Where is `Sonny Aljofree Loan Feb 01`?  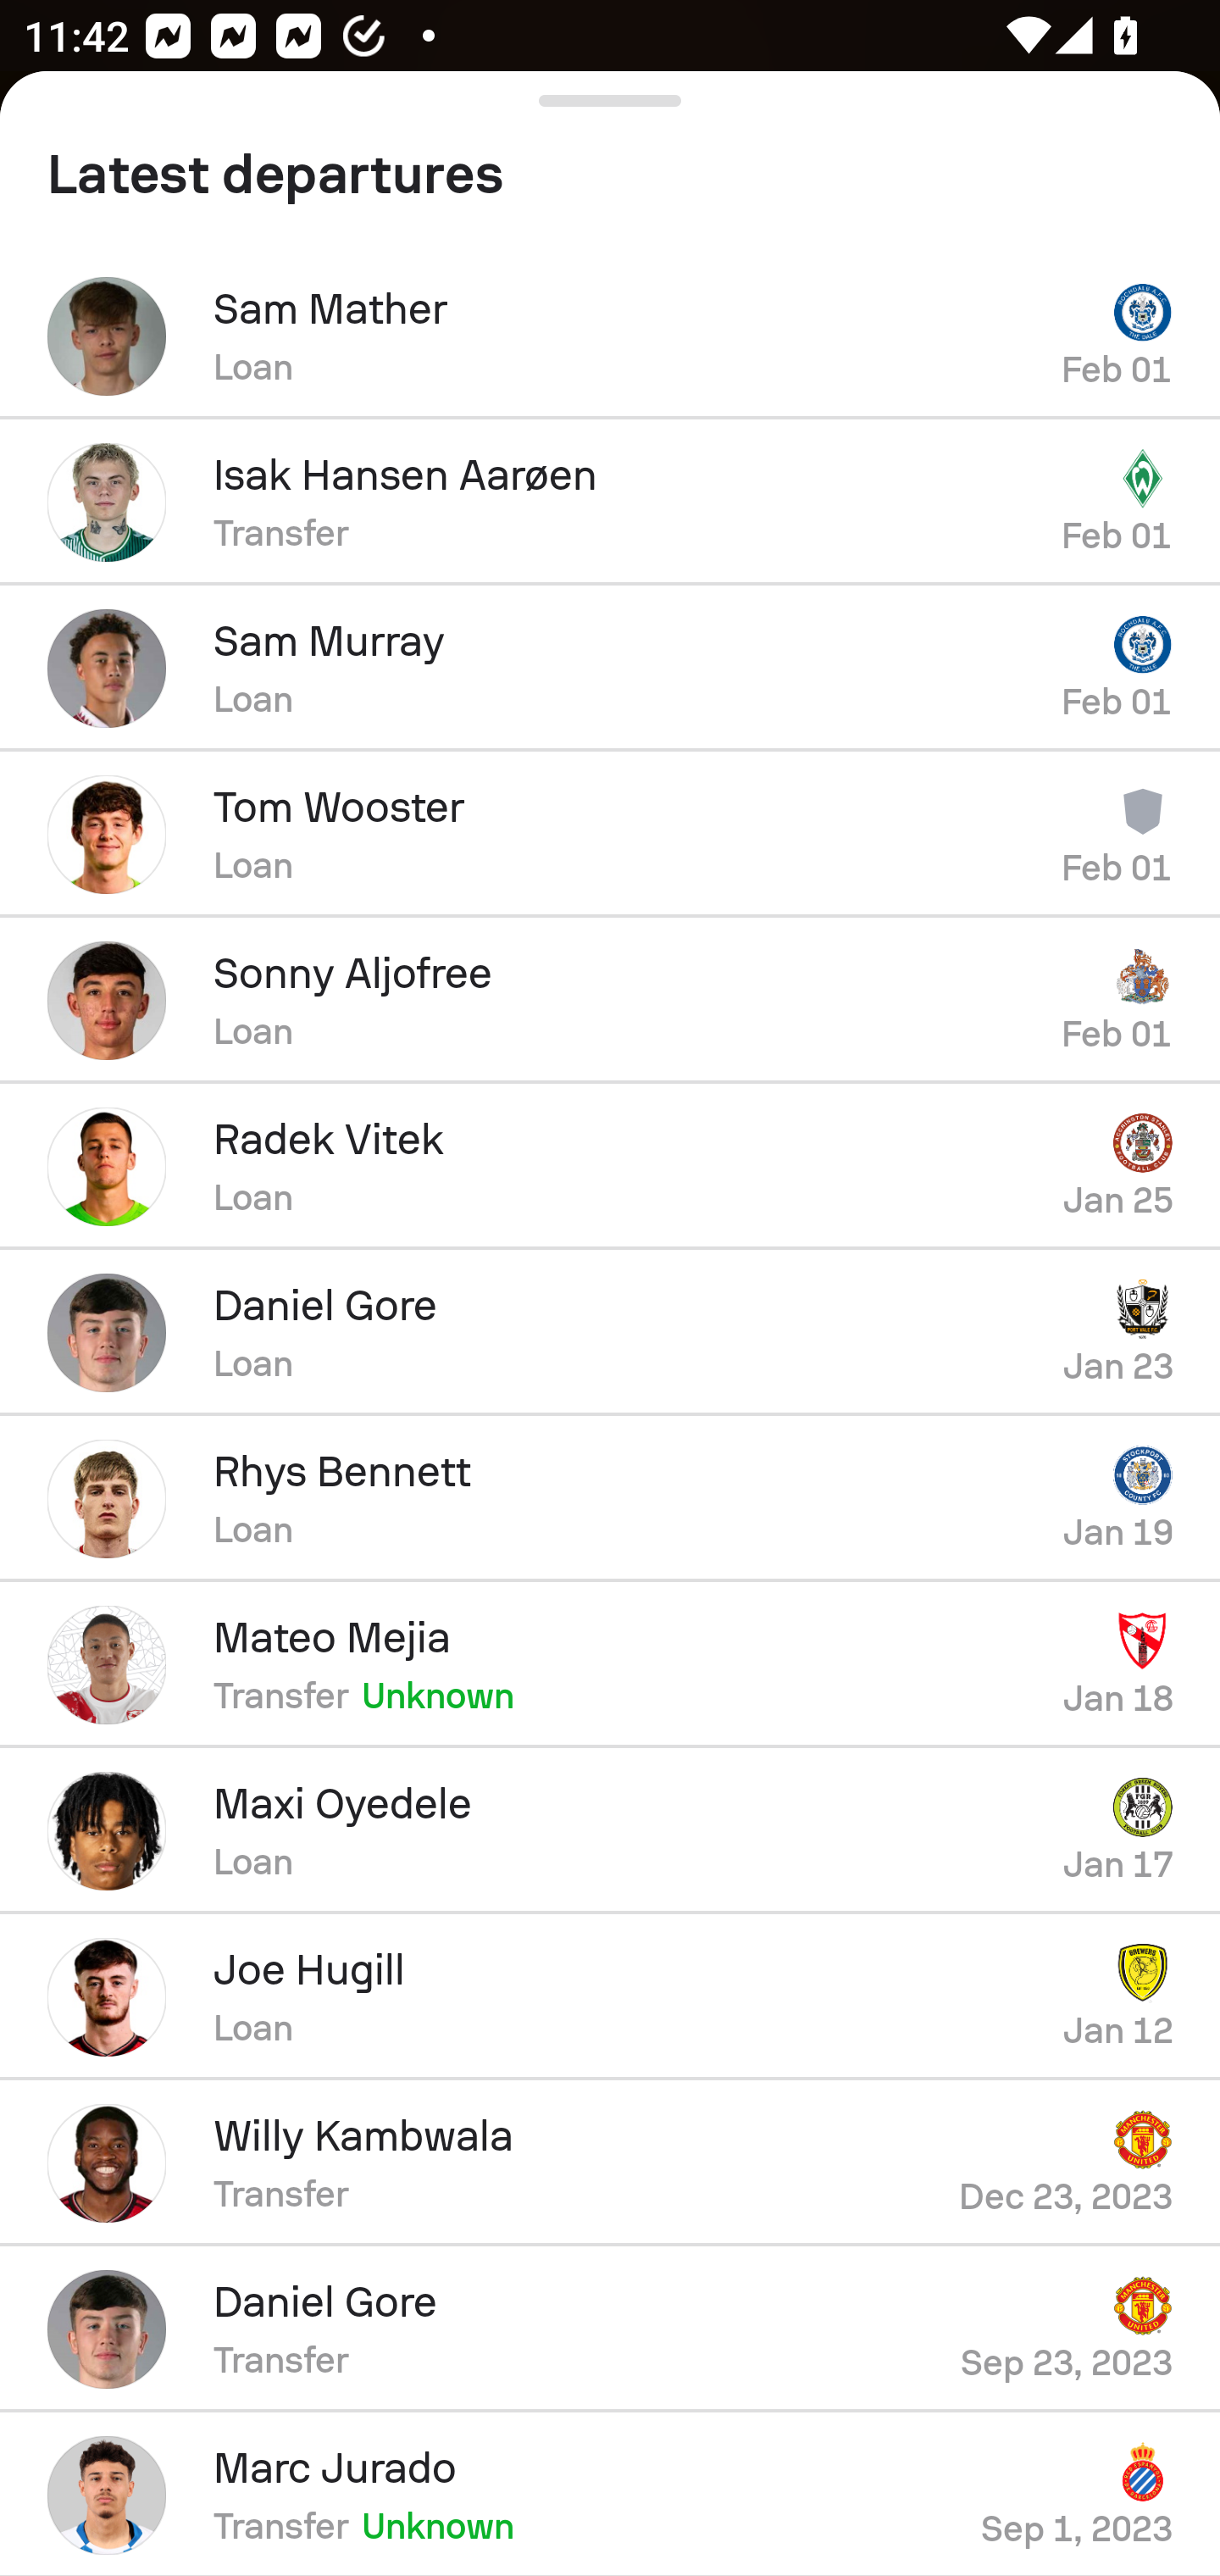
Sonny Aljofree Loan Feb 01 is located at coordinates (610, 1000).